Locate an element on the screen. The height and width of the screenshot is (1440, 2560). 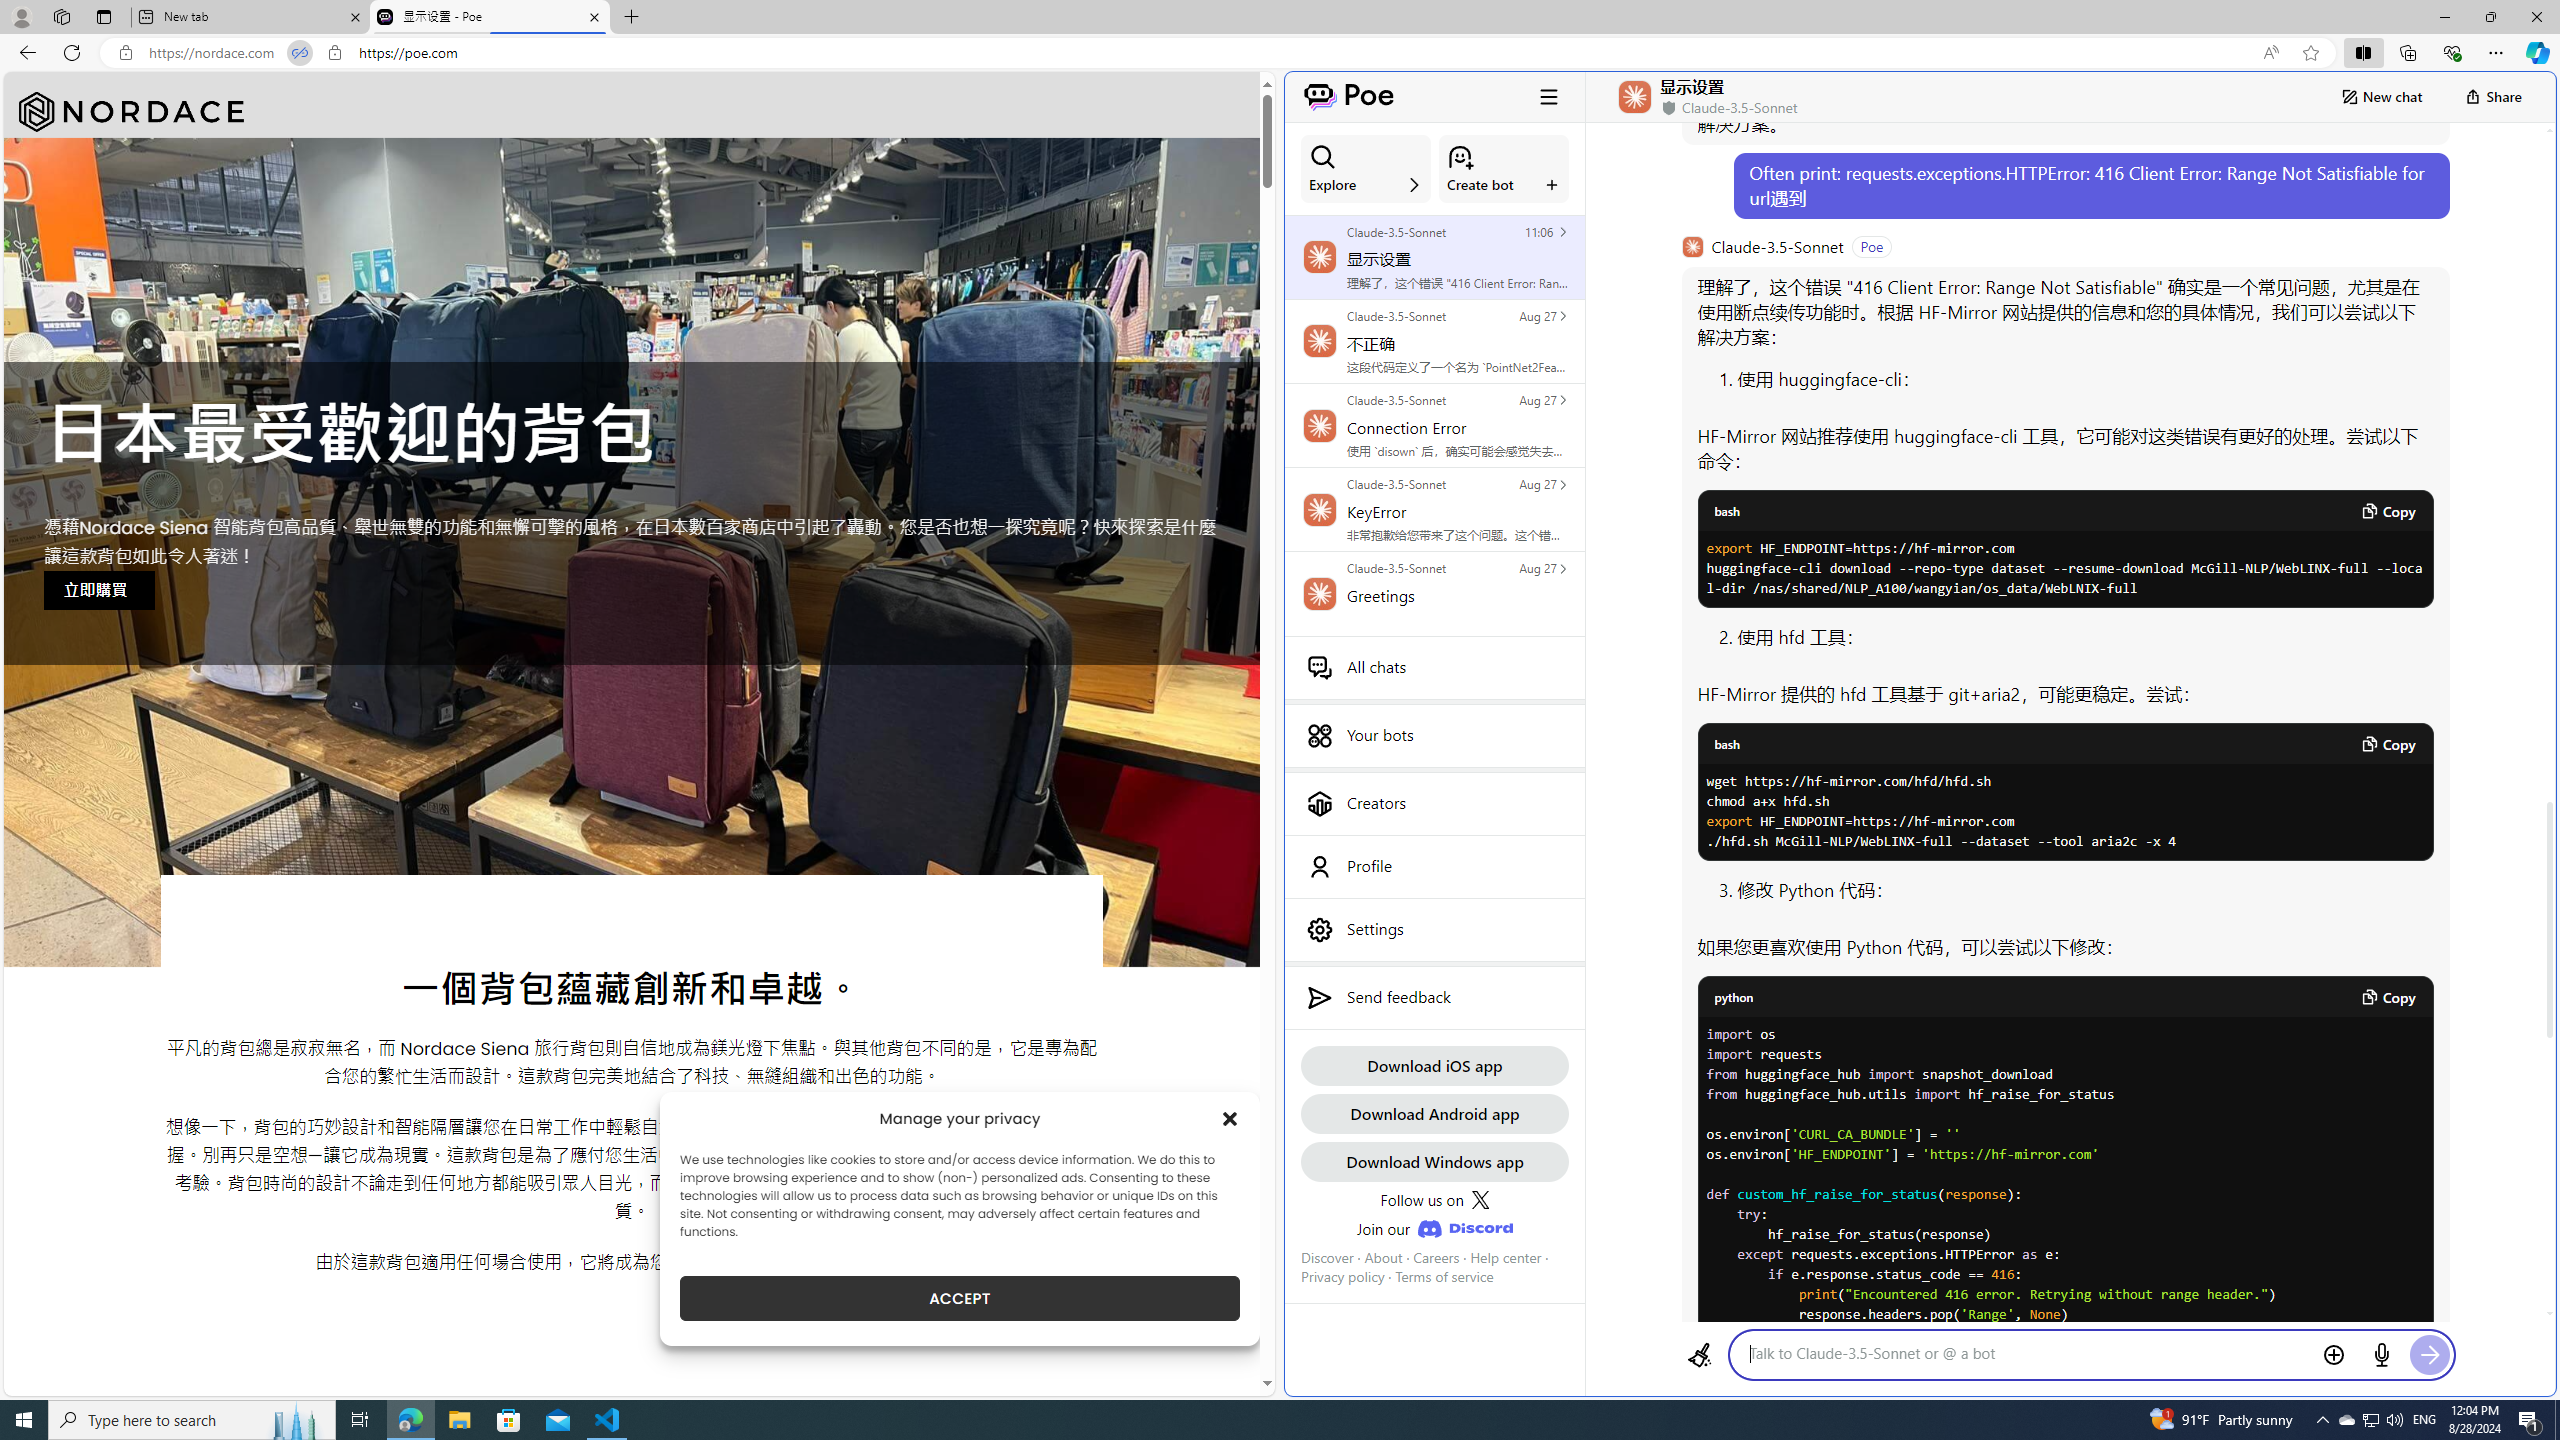
Bot image for Claude-3.5-Sonnet is located at coordinates (1692, 247).